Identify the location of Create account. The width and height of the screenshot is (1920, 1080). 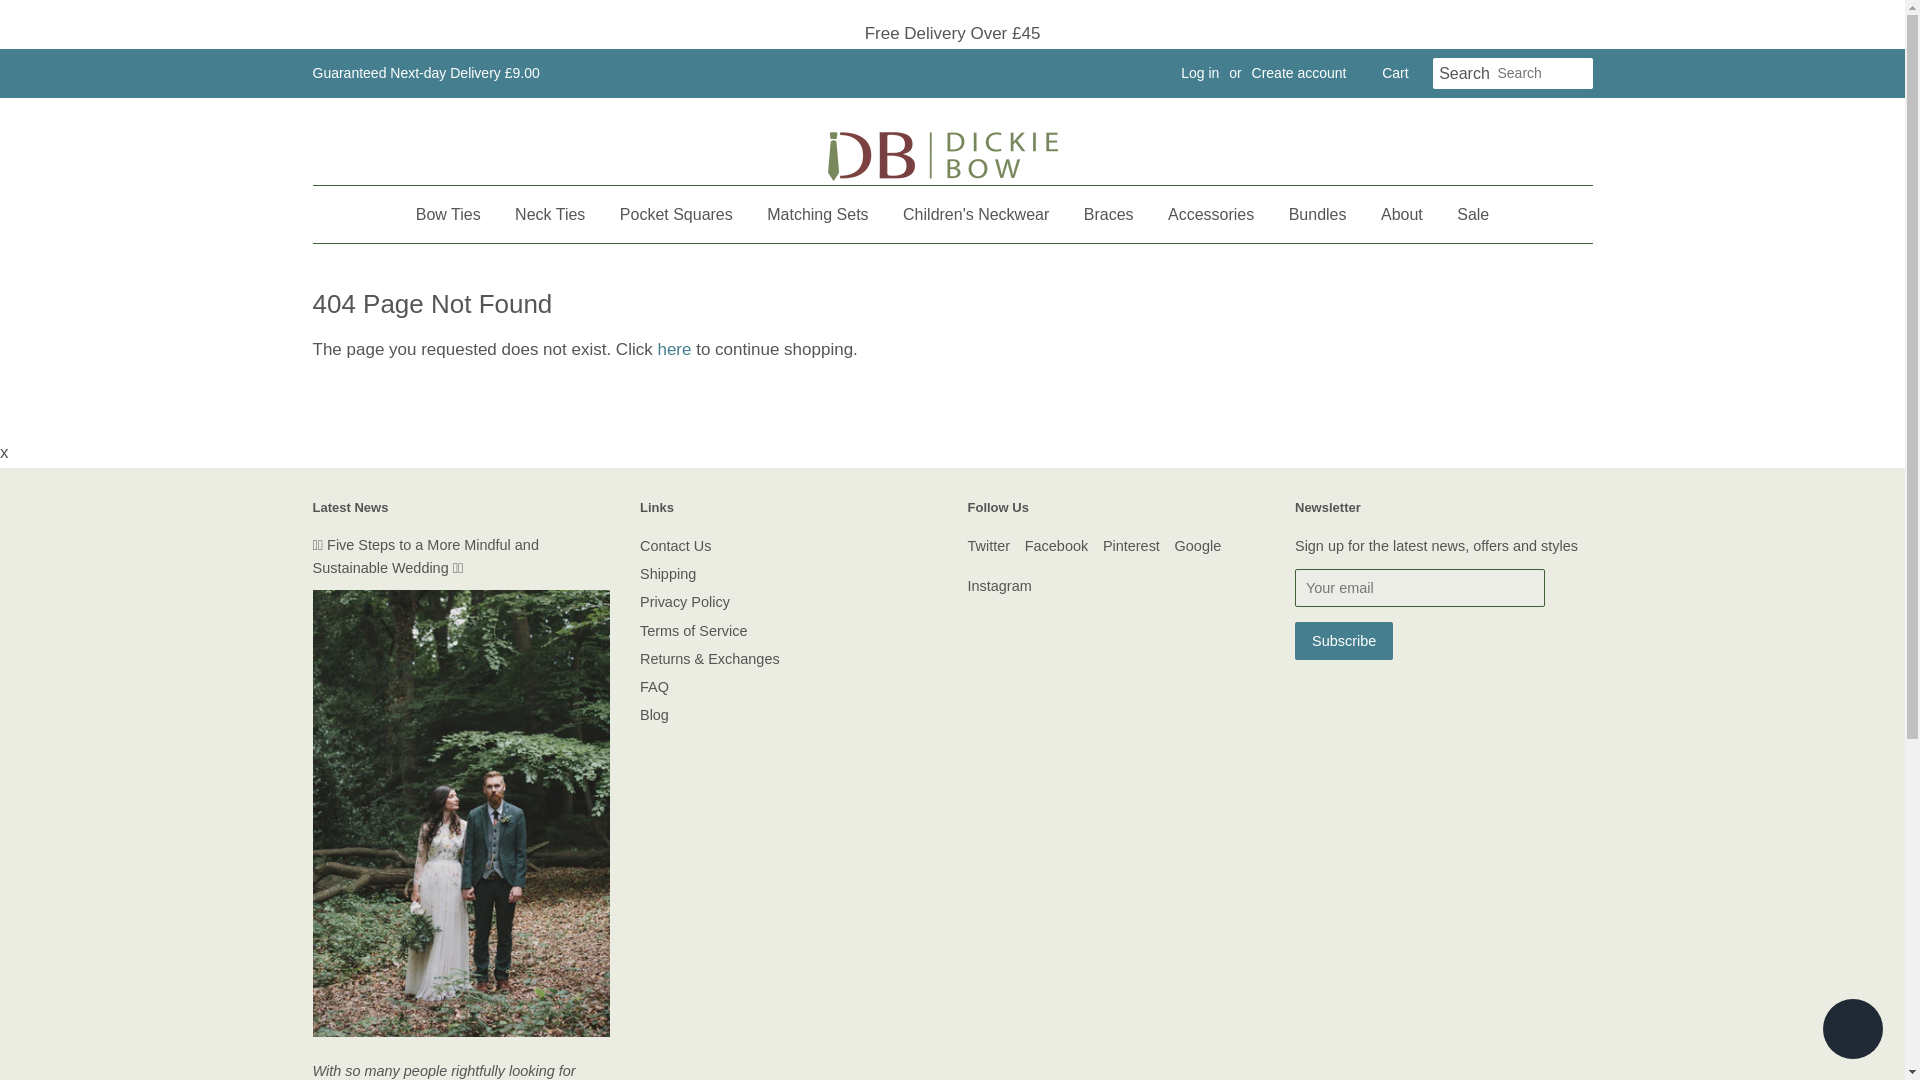
(1299, 72).